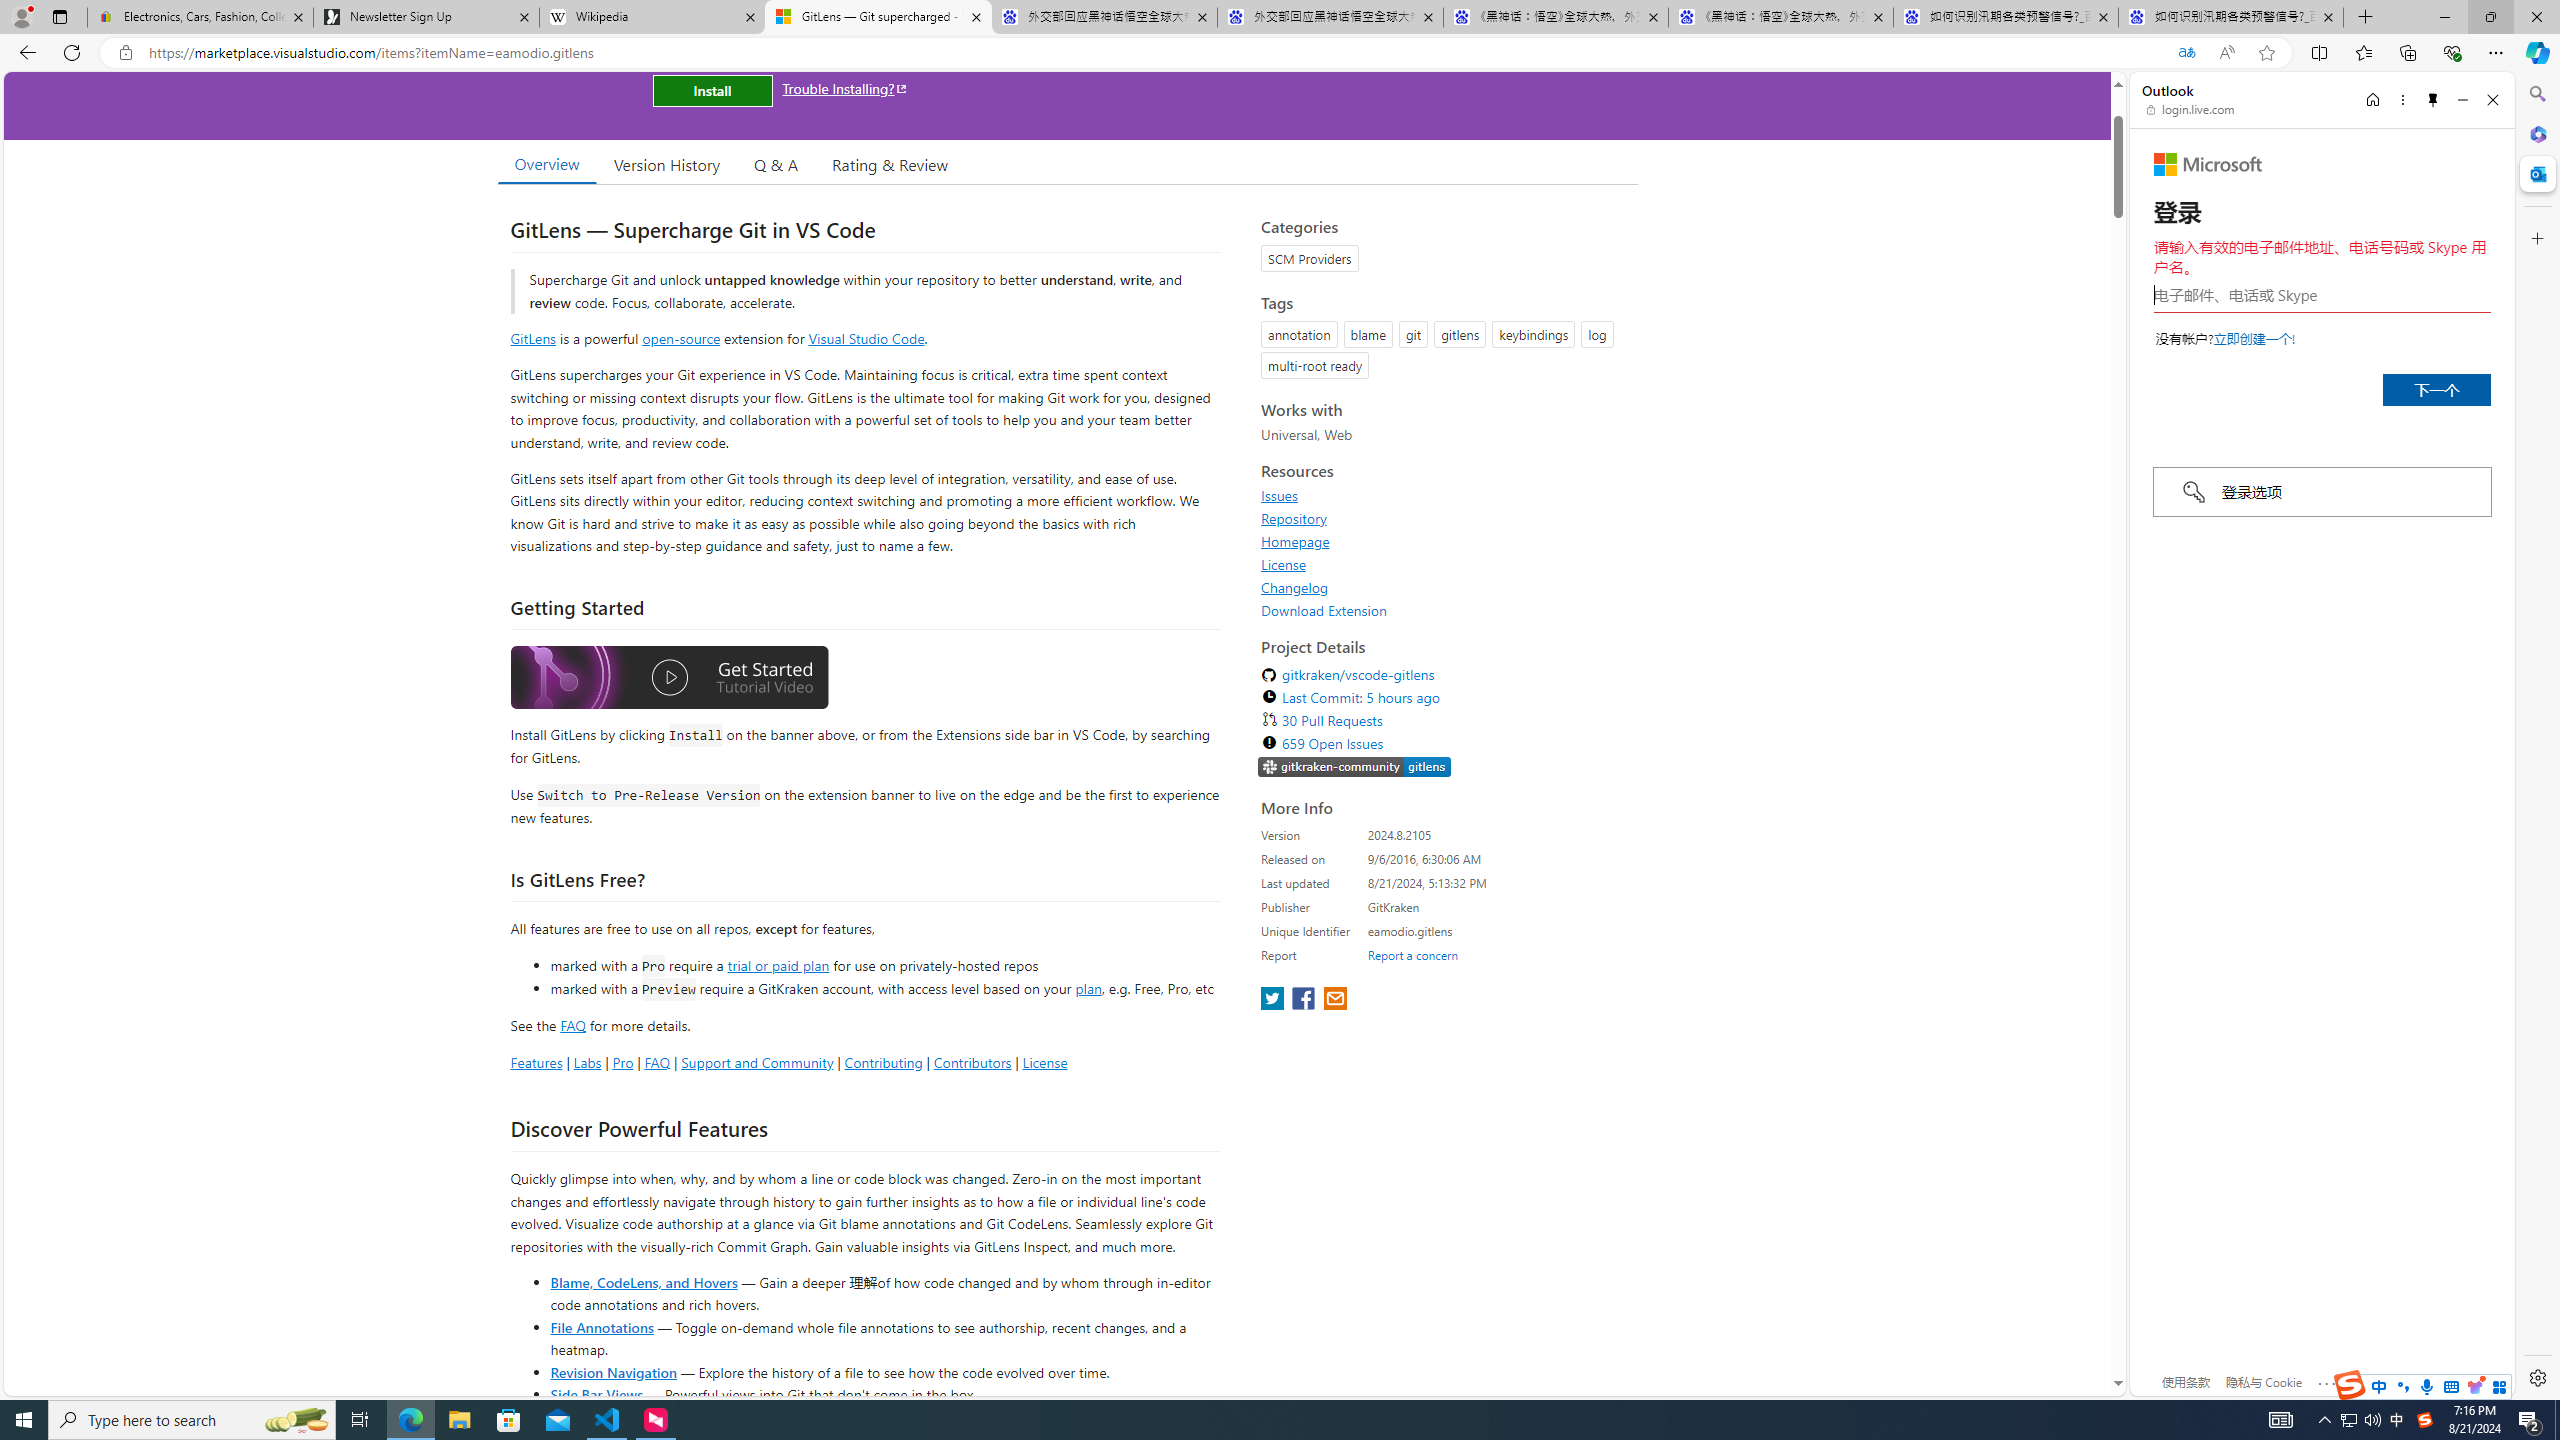 The image size is (2560, 1440). I want to click on Changelog, so click(1444, 587).